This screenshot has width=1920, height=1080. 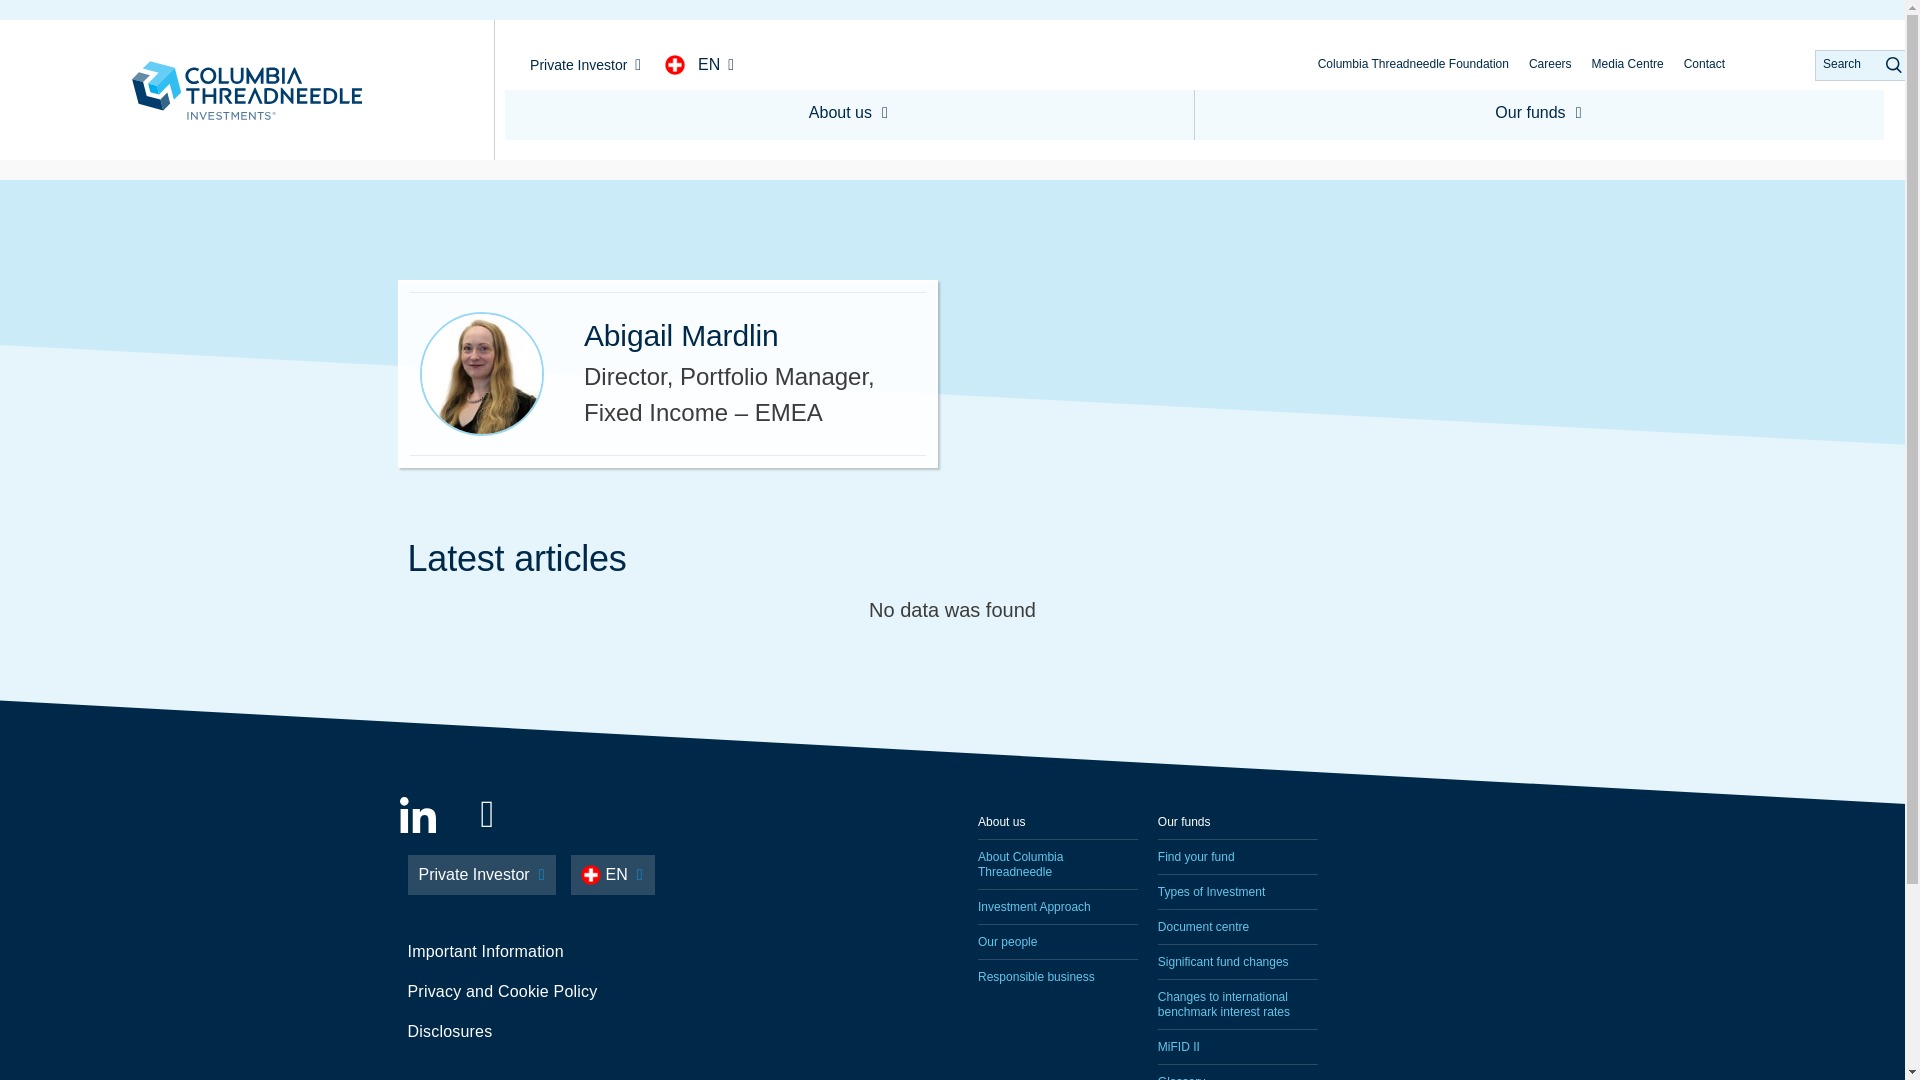 What do you see at coordinates (1704, 64) in the screenshot?
I see `Contact` at bounding box center [1704, 64].